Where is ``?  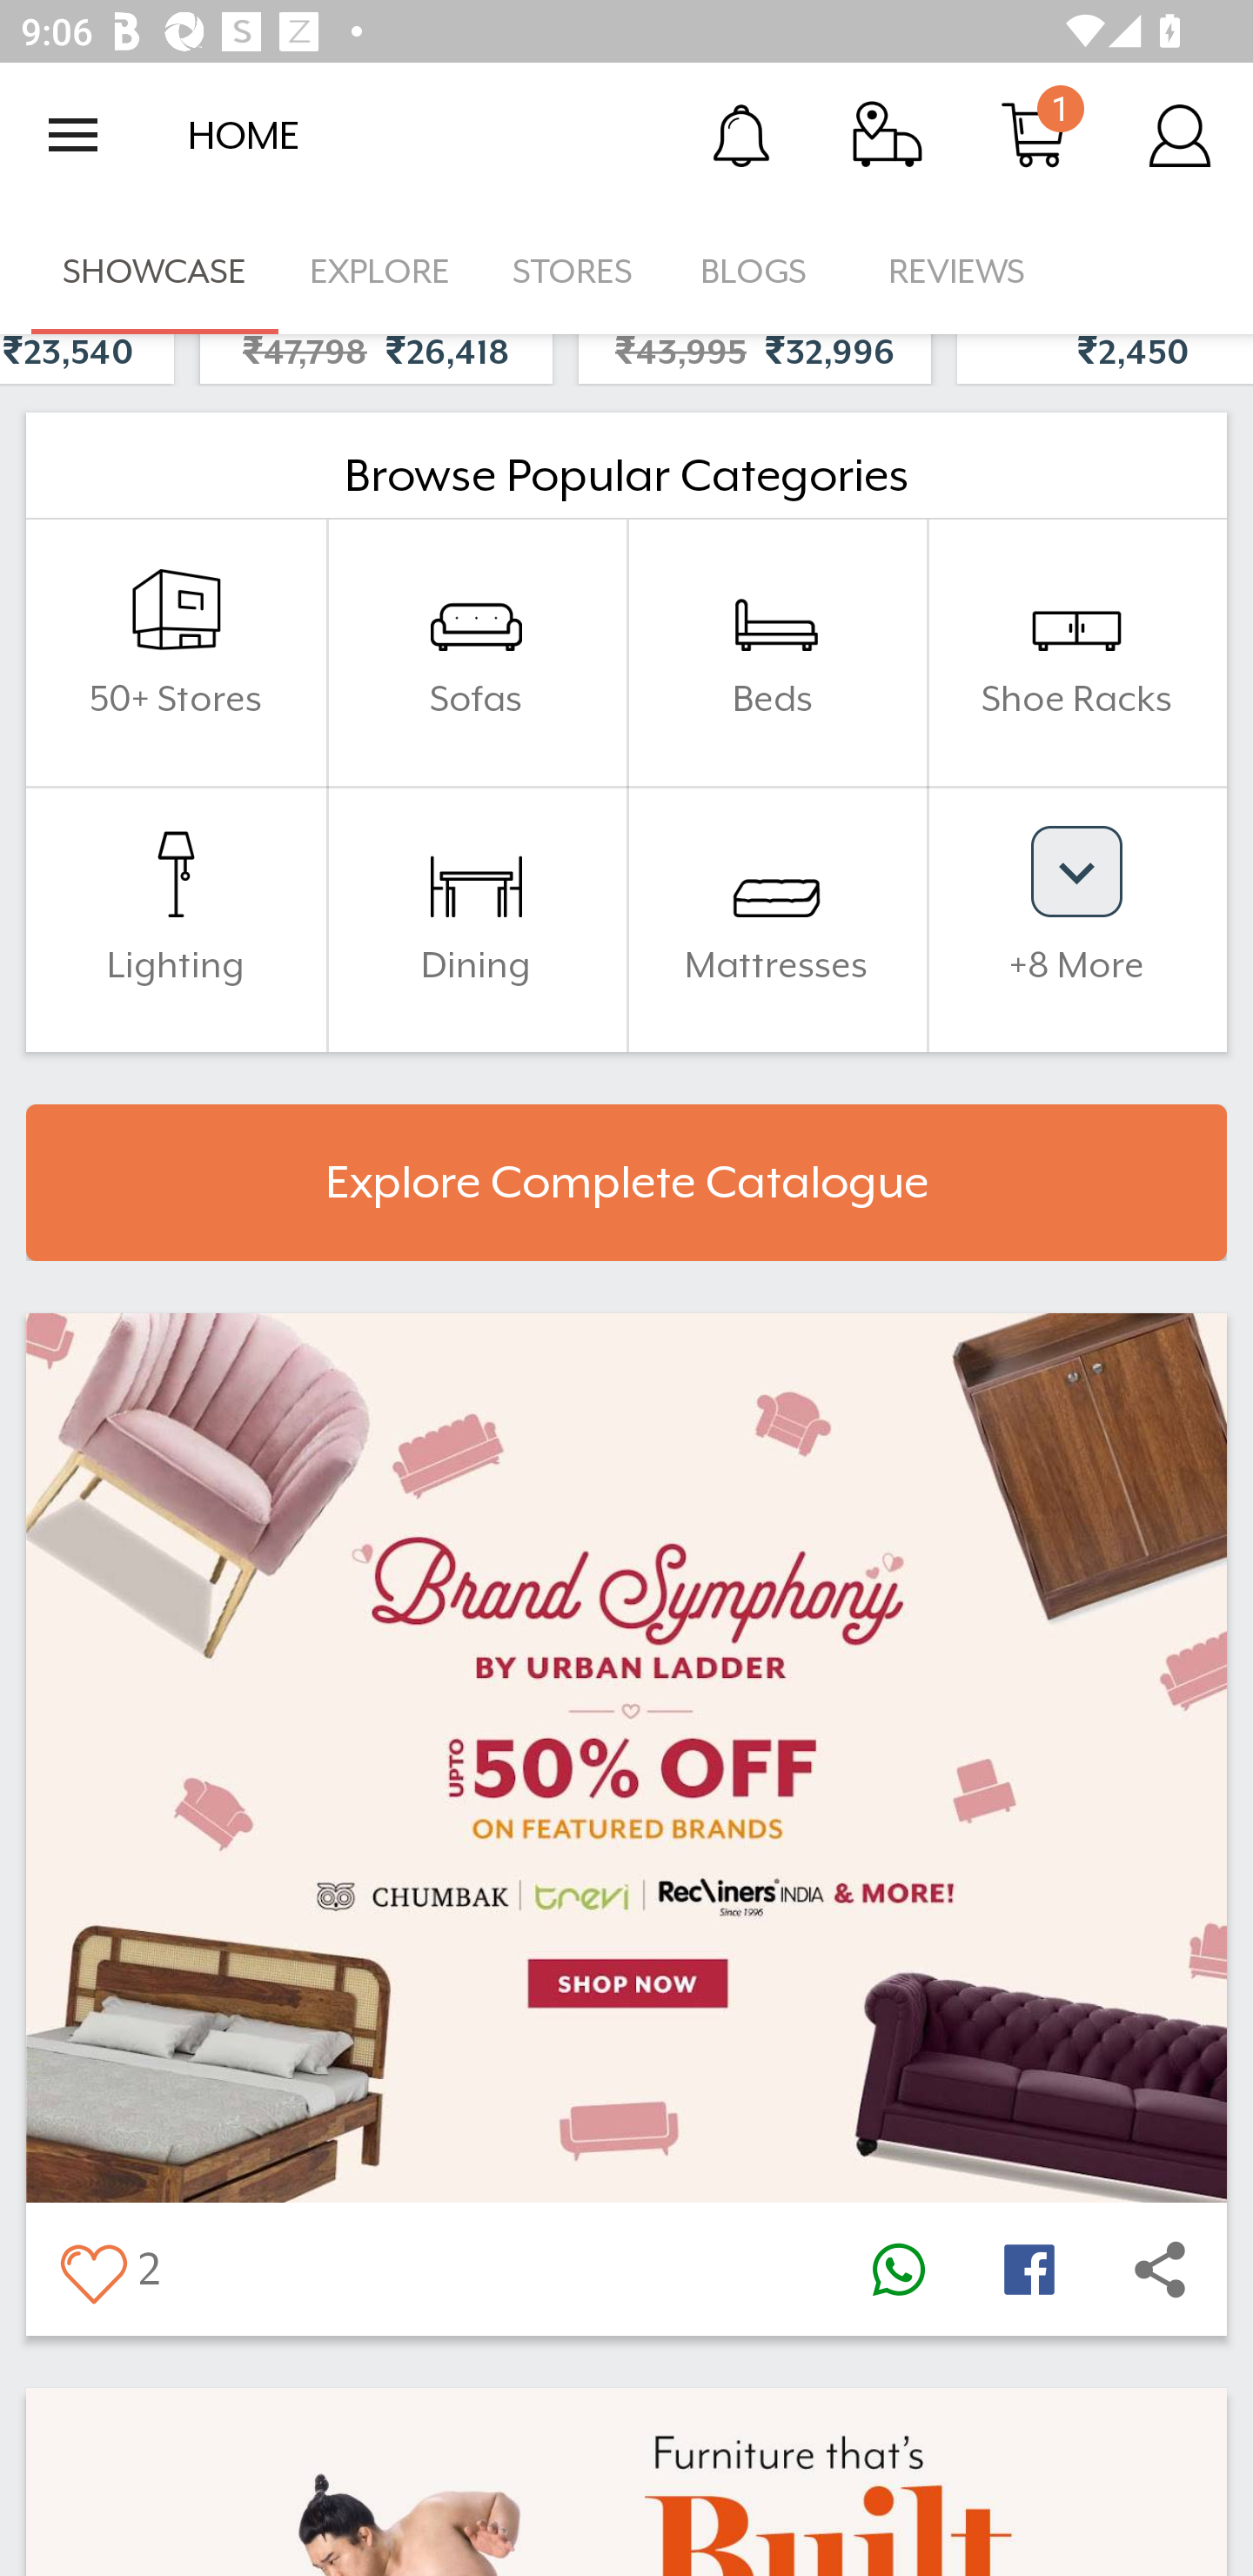
 is located at coordinates (1029, 2270).